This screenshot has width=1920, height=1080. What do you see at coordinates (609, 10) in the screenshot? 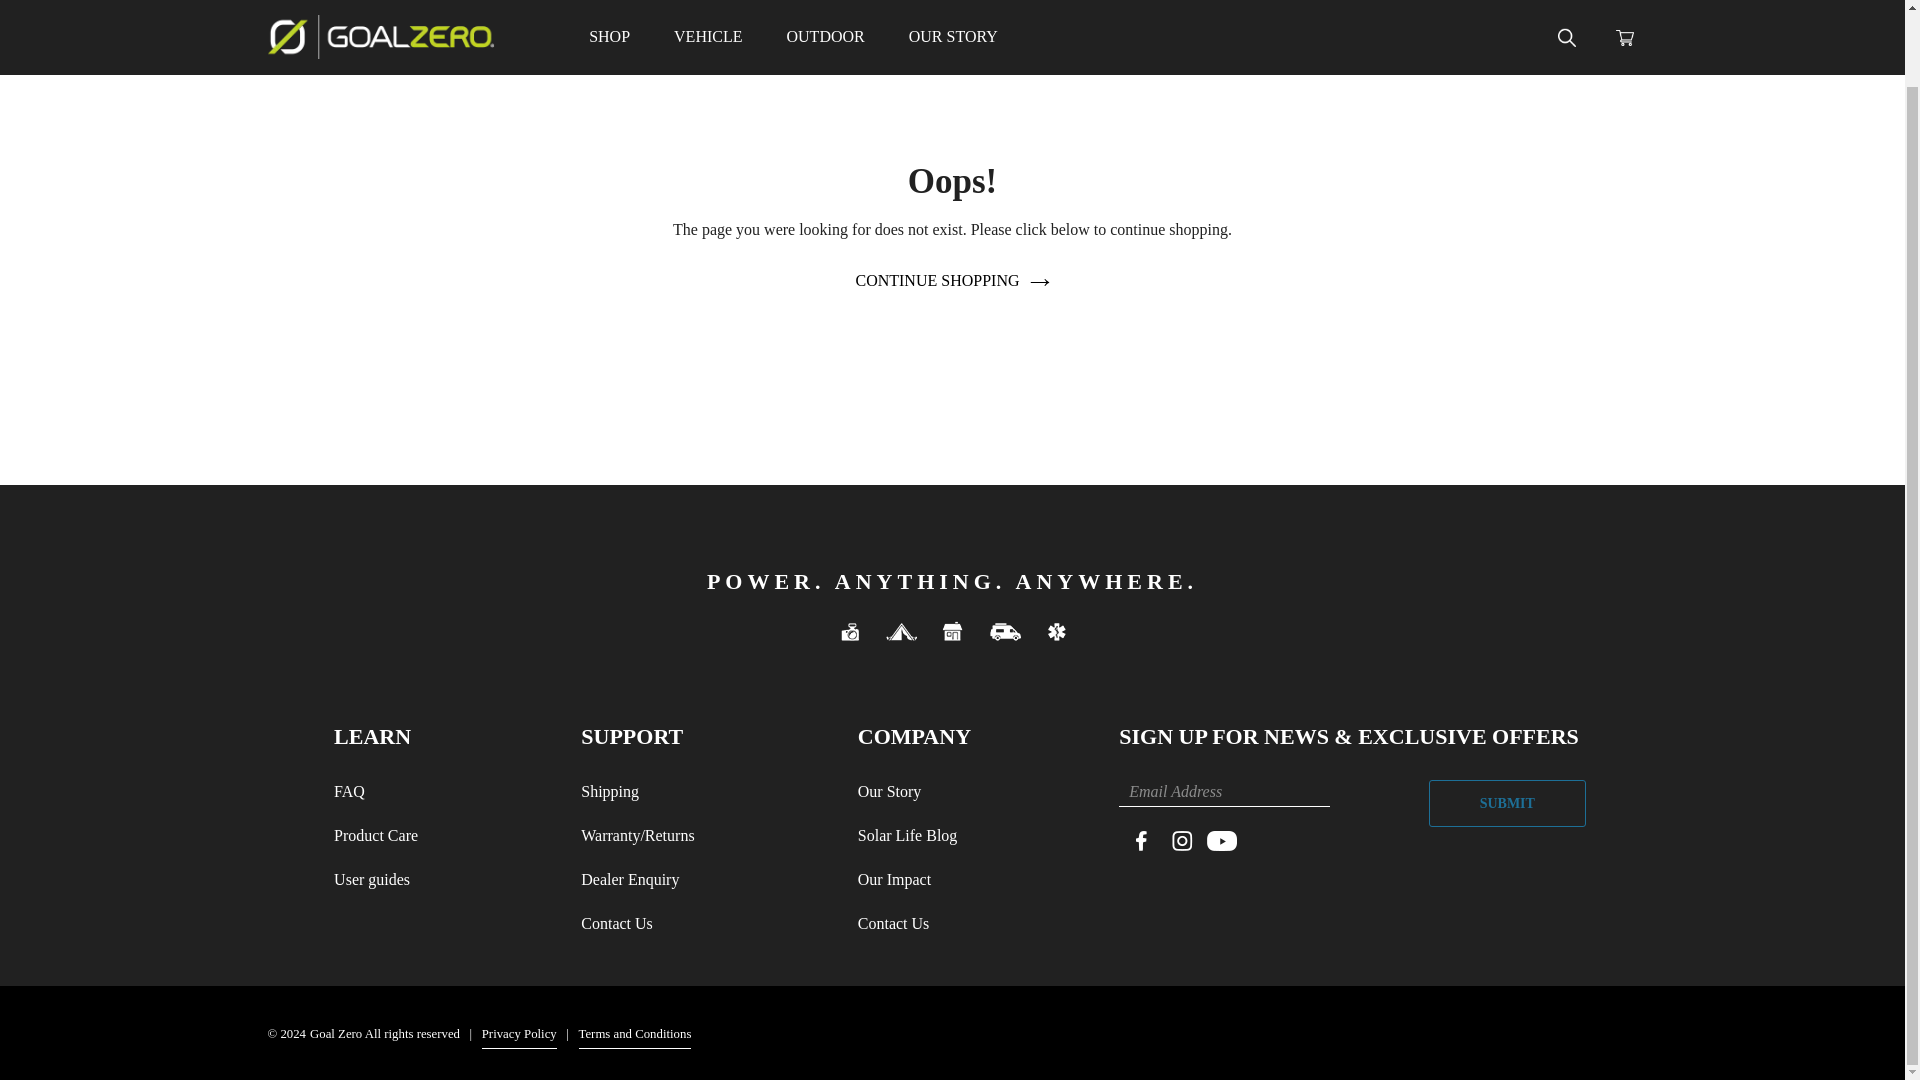
I see `Goal Zero Australia on YouTube` at bounding box center [609, 10].